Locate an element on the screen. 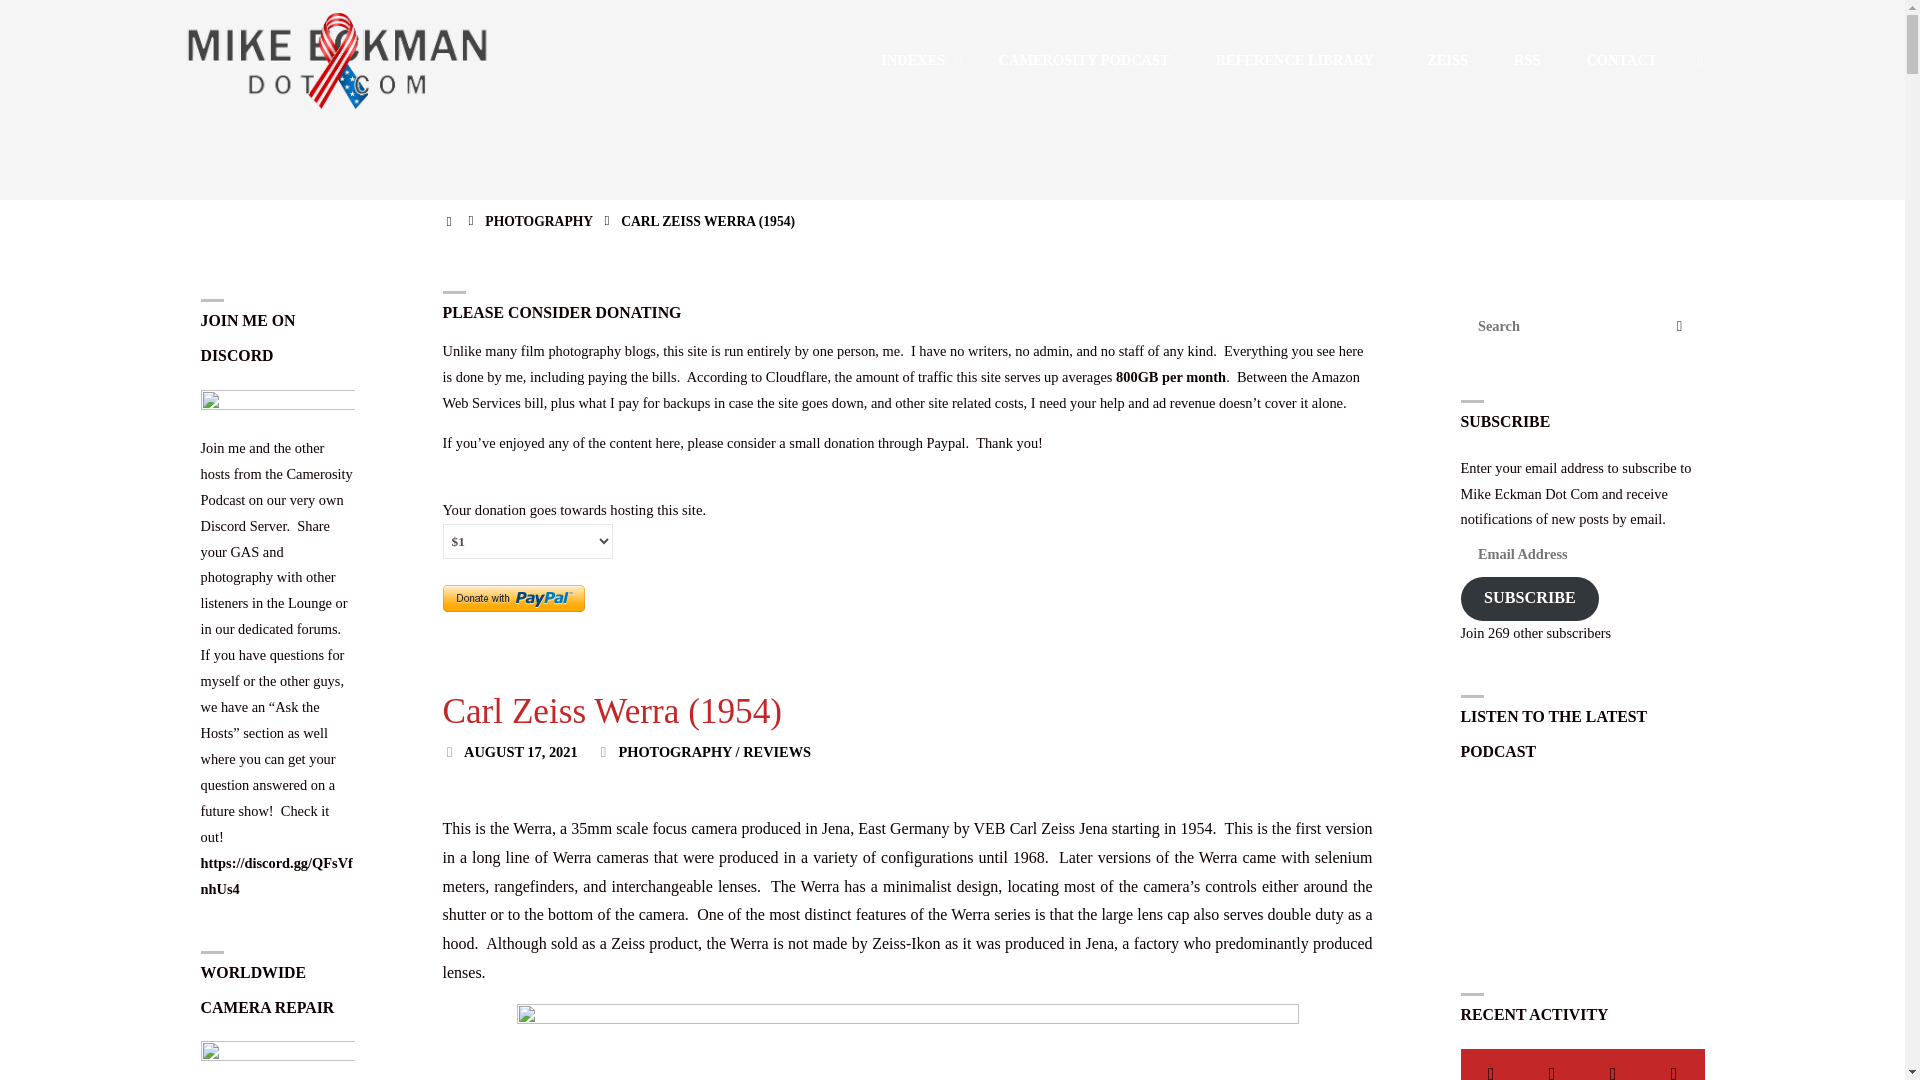  REFERENCE LIBRARY is located at coordinates (1298, 60).